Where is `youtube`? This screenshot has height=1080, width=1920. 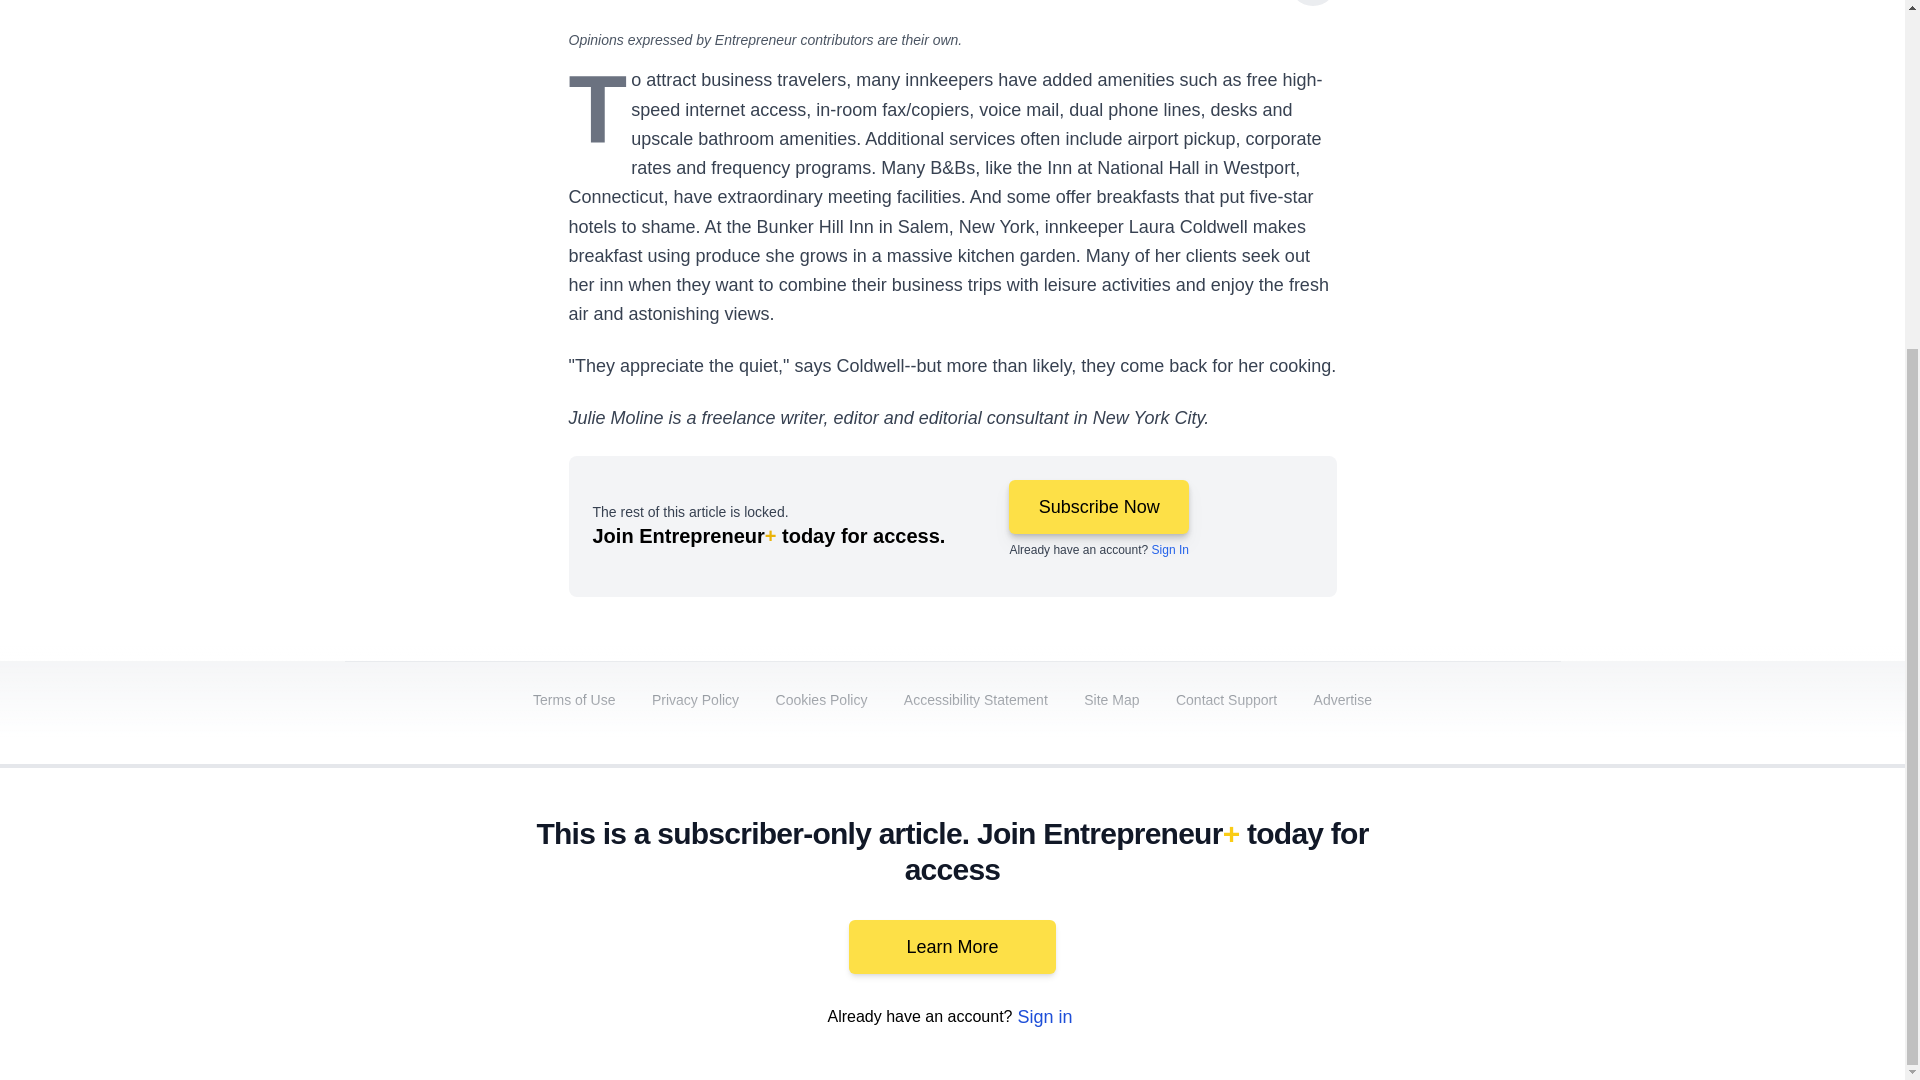 youtube is located at coordinates (1312, 912).